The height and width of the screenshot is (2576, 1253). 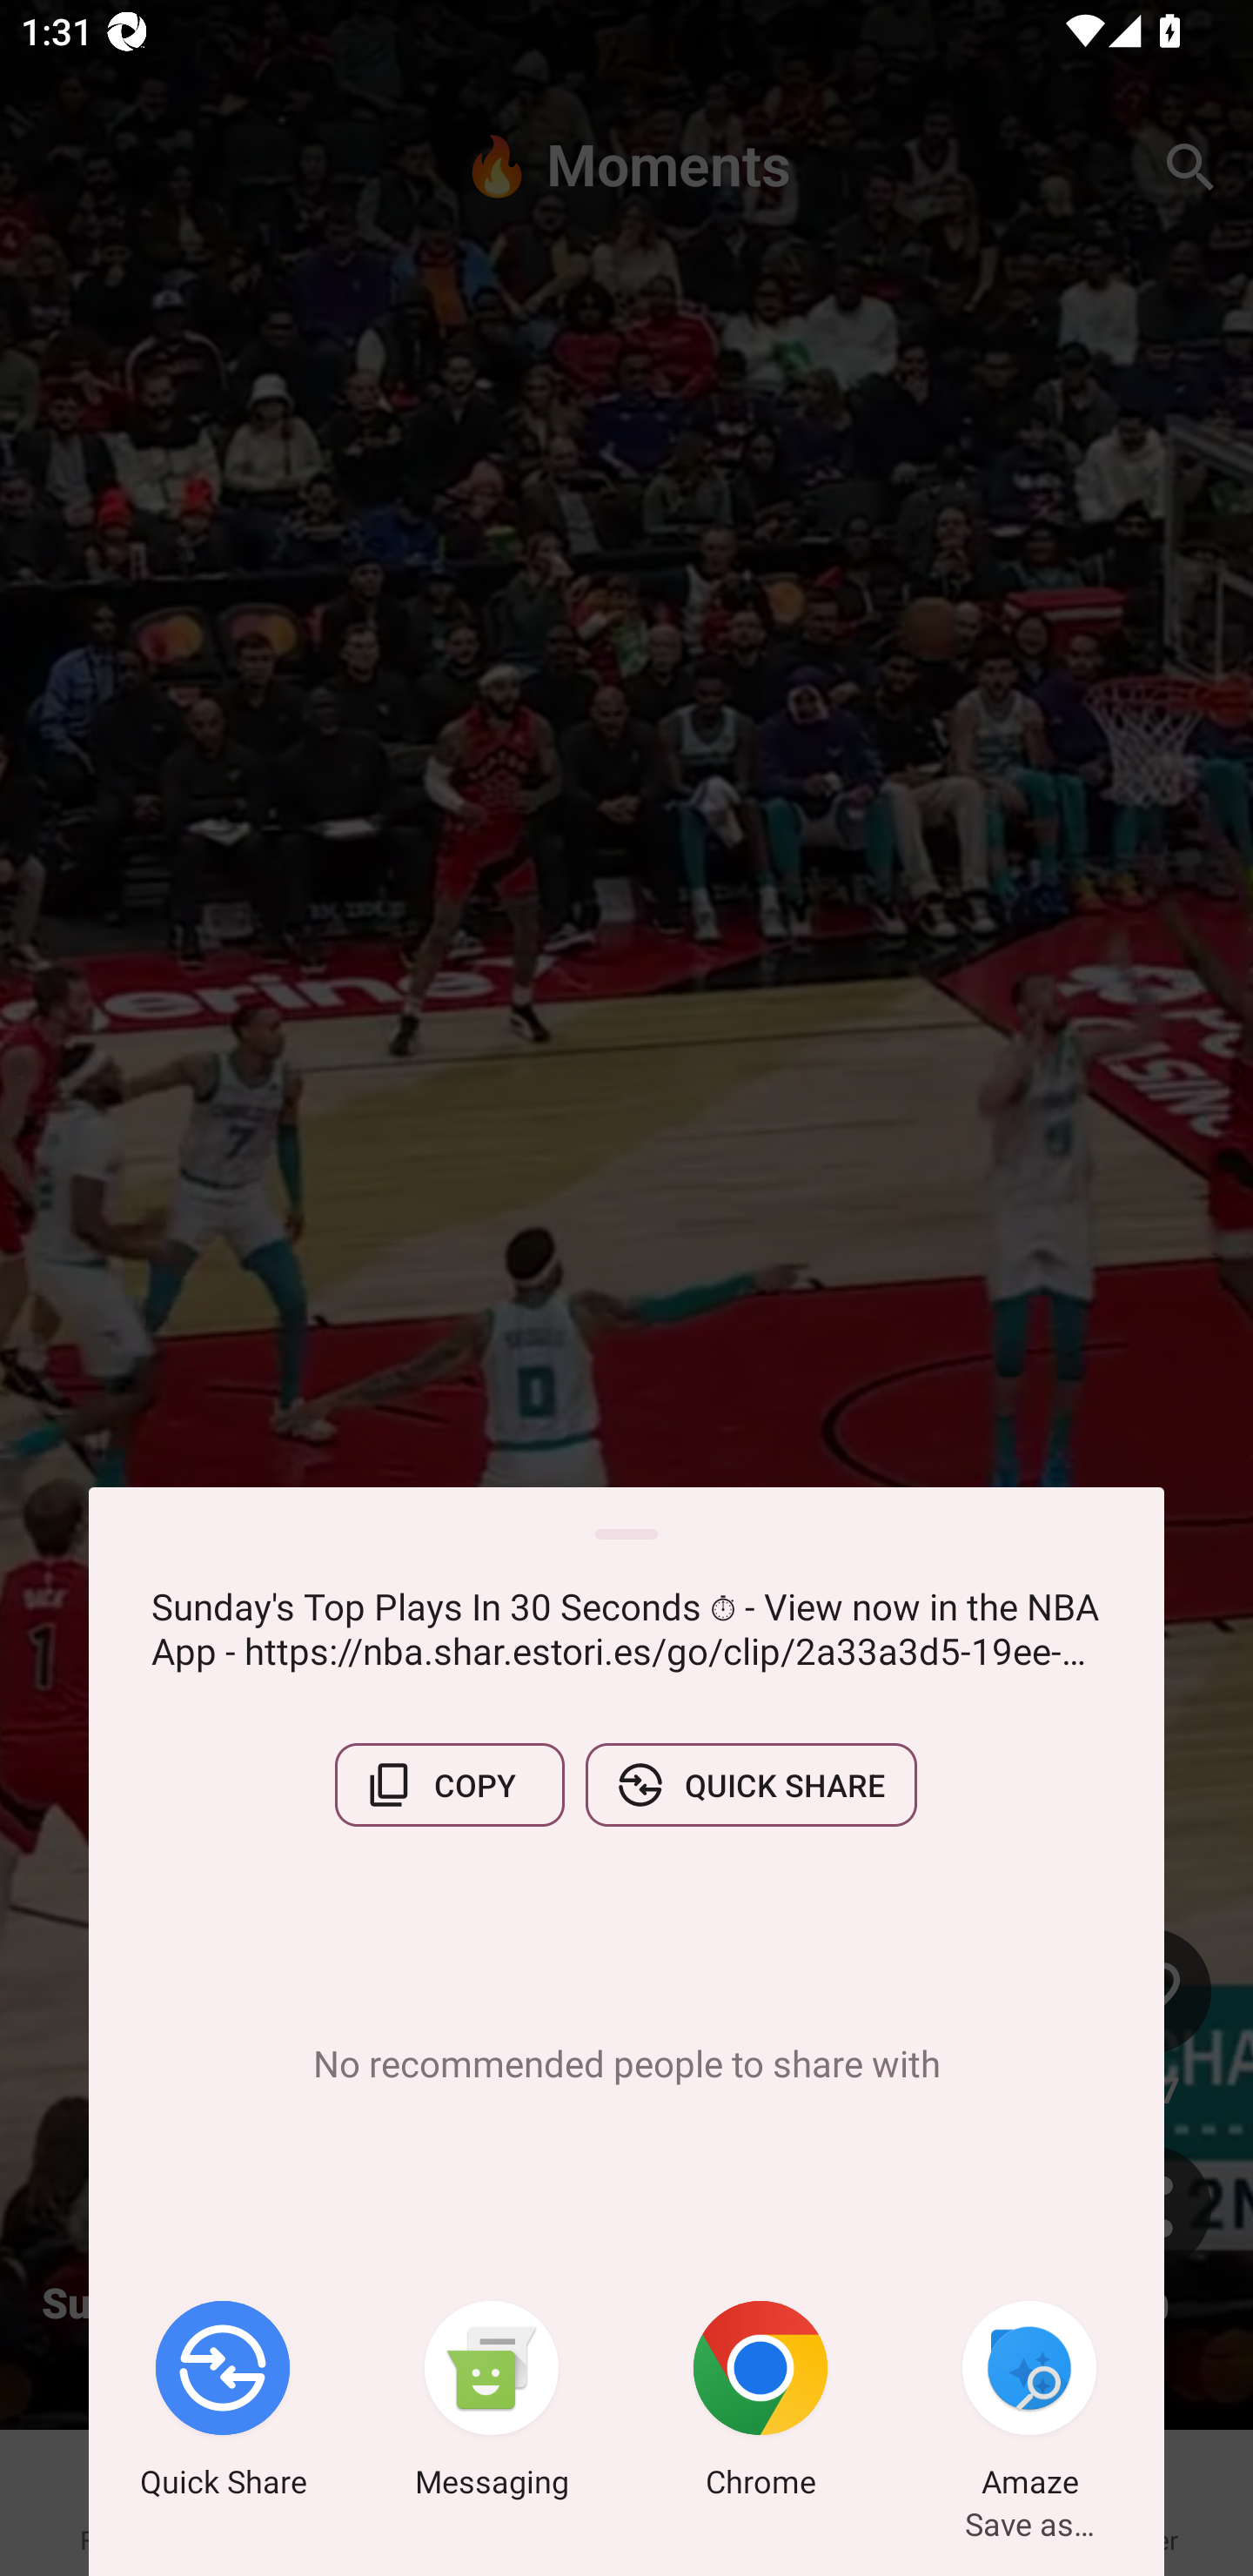 I want to click on Amaze Save as…, so click(x=1029, y=2405).